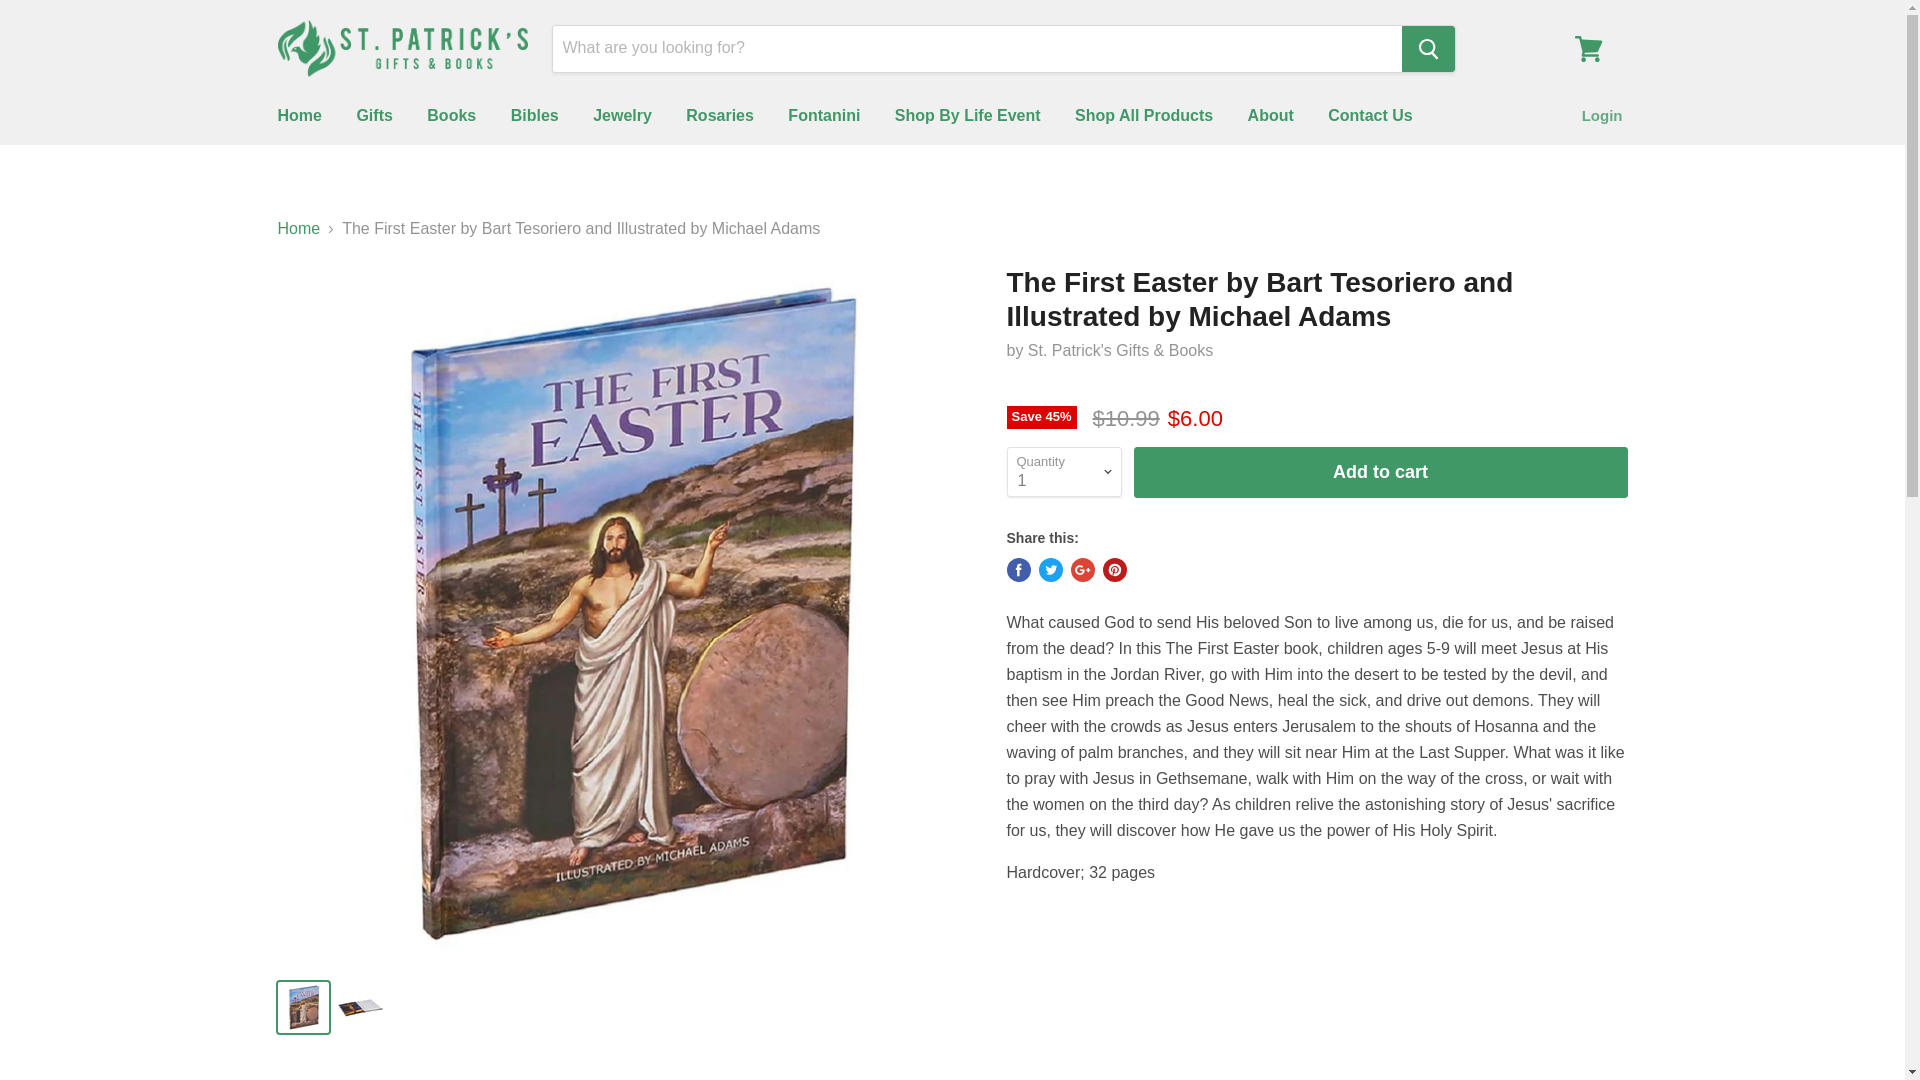 The height and width of the screenshot is (1080, 1920). What do you see at coordinates (374, 116) in the screenshot?
I see `Gifts` at bounding box center [374, 116].